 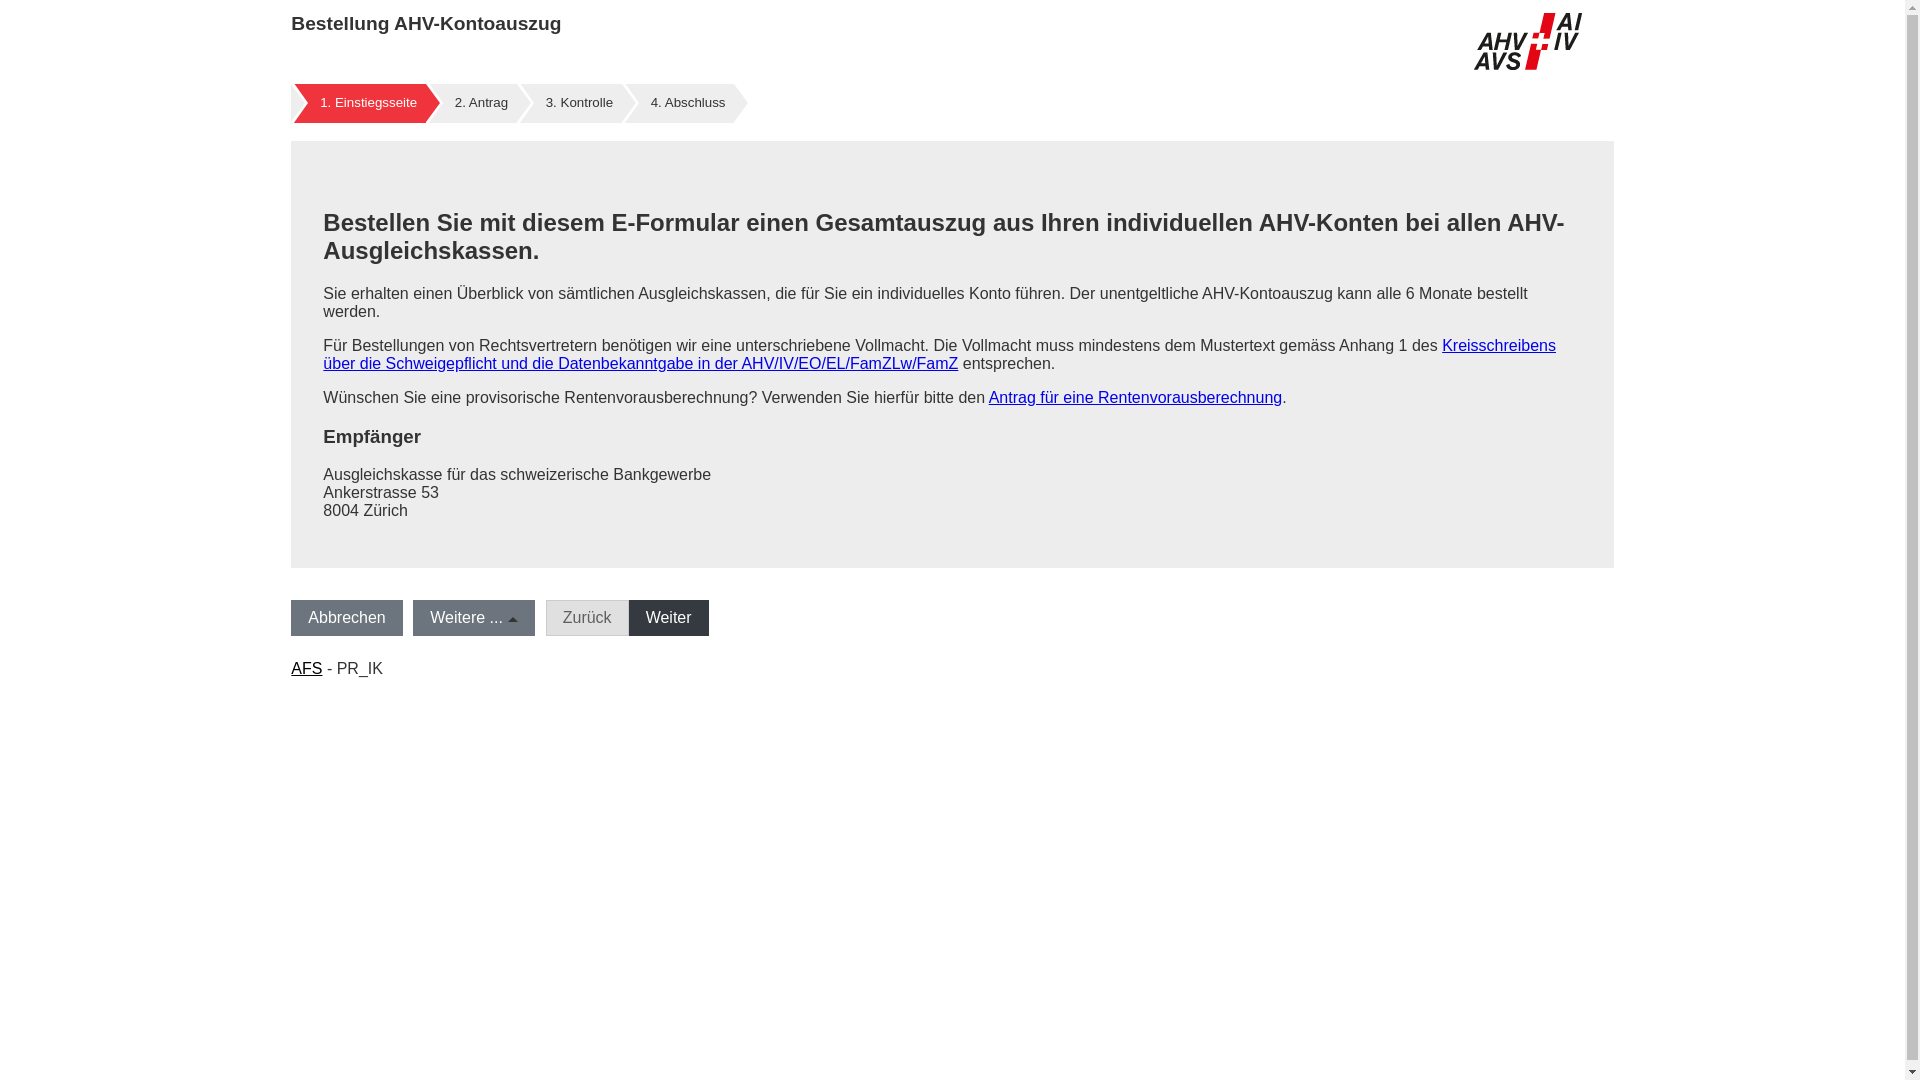 I want to click on Abschluss, so click(x=688, y=102).